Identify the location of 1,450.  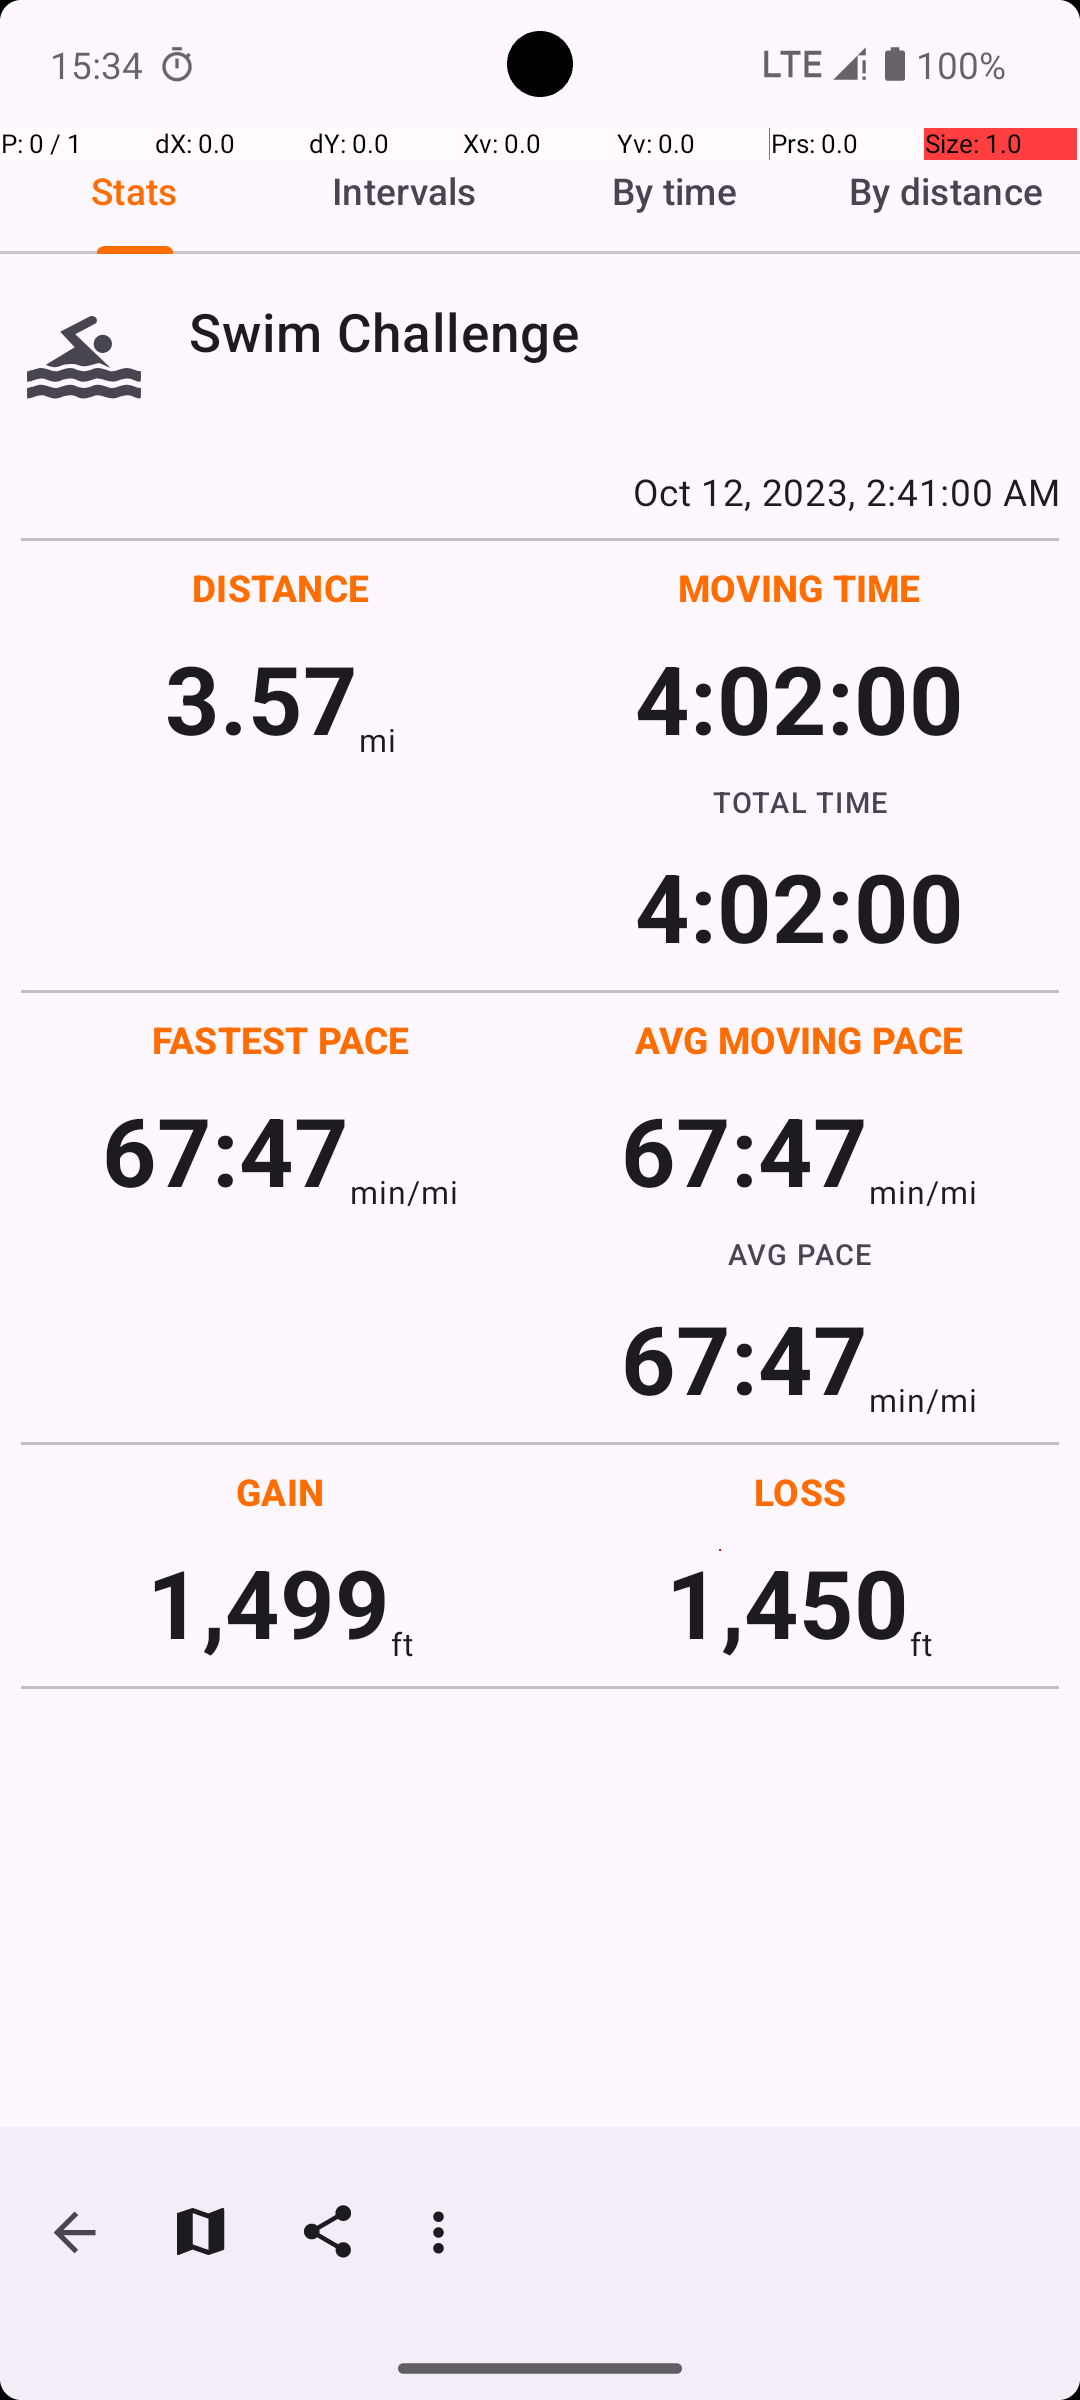
(788, 1602).